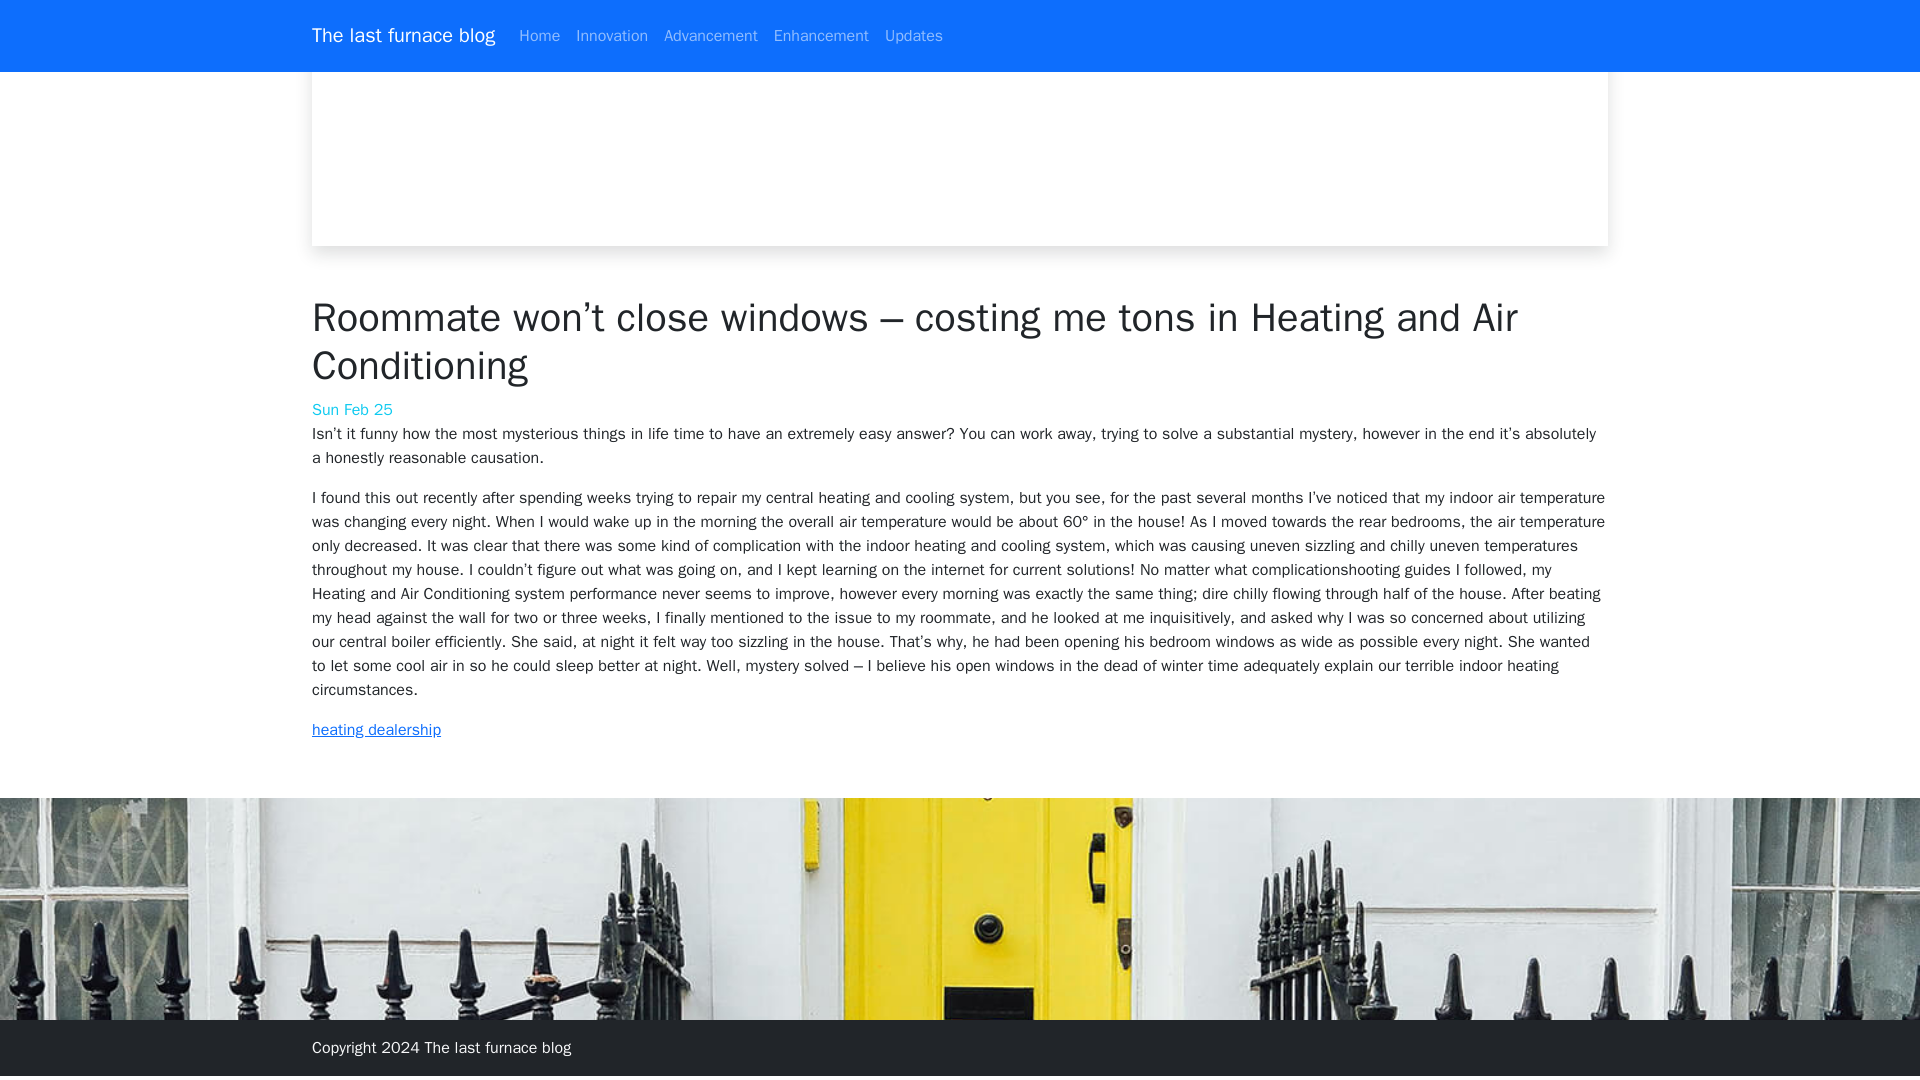 This screenshot has width=1920, height=1080. Describe the element at coordinates (822, 36) in the screenshot. I see `Enhancement` at that location.